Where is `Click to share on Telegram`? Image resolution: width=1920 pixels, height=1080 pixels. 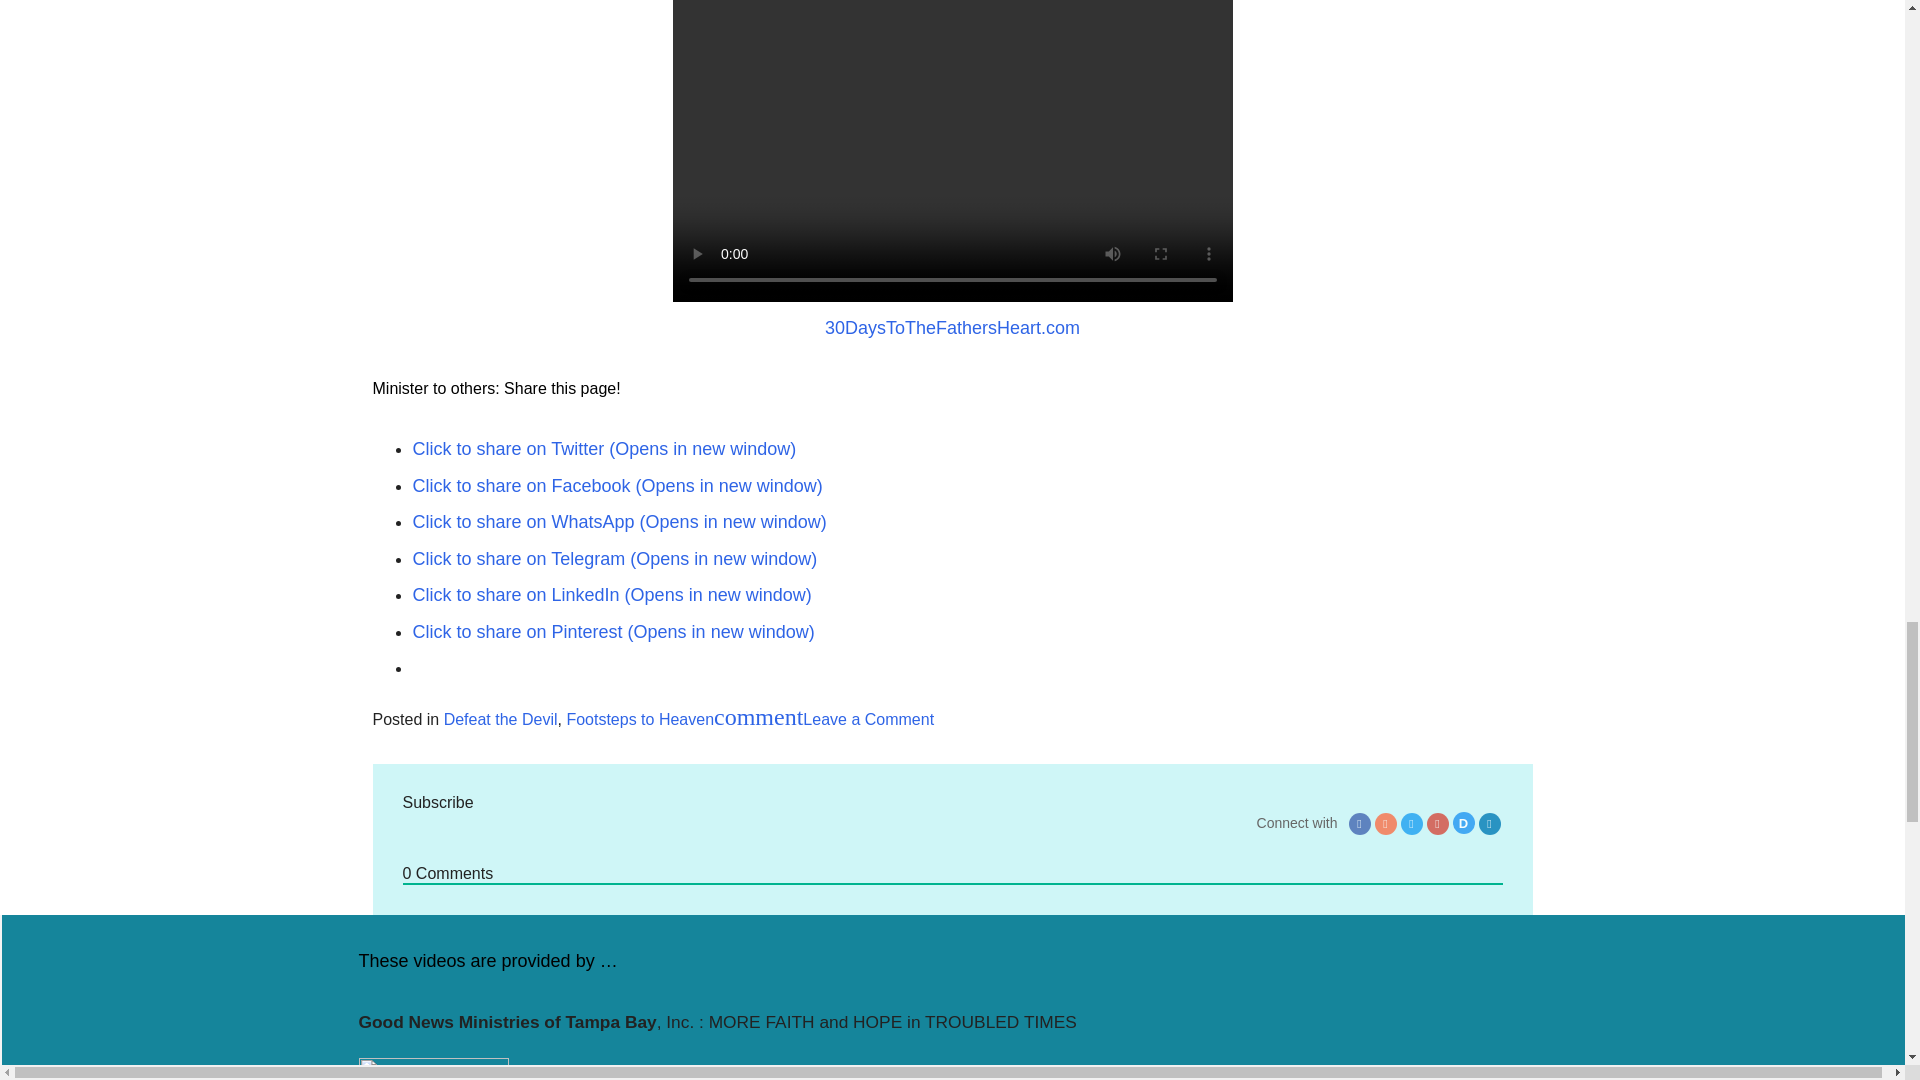 Click to share on Telegram is located at coordinates (614, 558).